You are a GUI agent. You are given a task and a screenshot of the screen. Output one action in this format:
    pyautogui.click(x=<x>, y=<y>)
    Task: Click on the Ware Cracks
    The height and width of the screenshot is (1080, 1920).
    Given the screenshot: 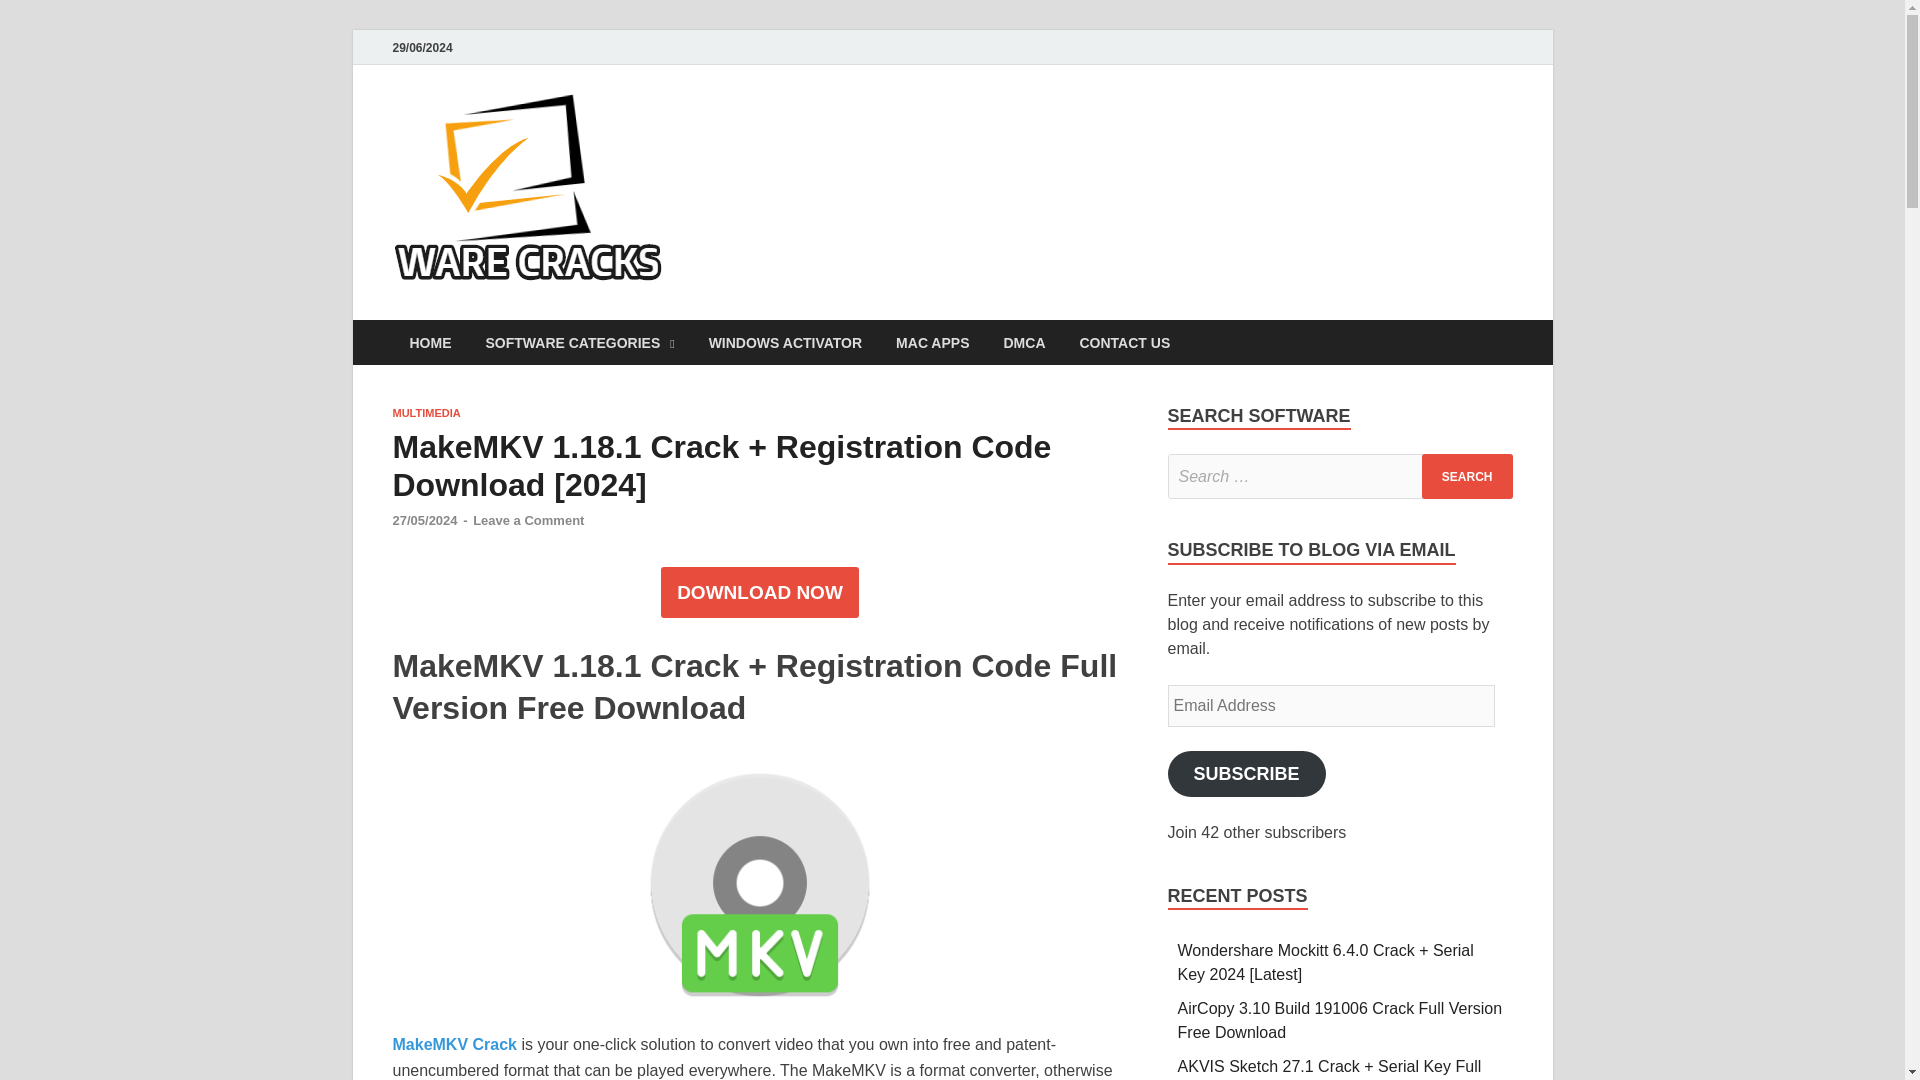 What is the action you would take?
    pyautogui.click(x=786, y=133)
    